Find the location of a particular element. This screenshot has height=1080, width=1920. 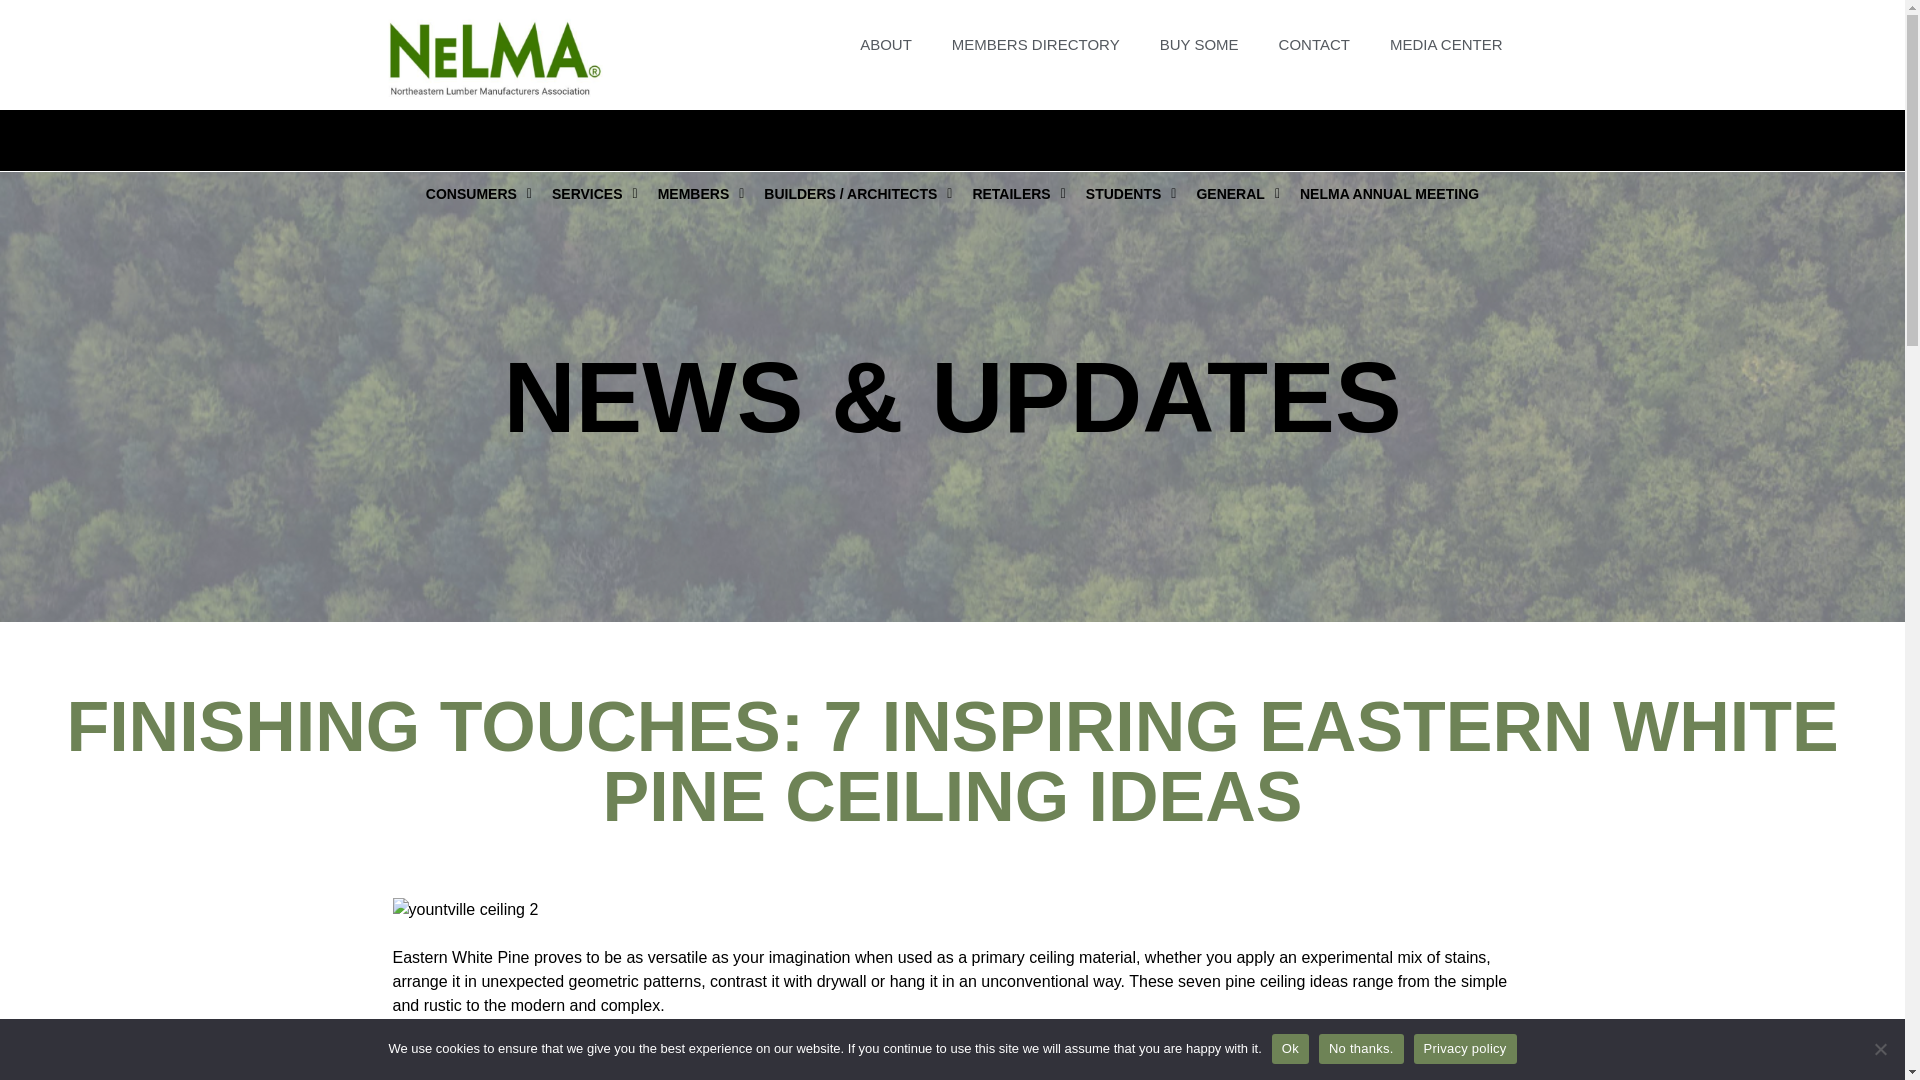

MEMBERS DIRECTORY is located at coordinates (1036, 44).